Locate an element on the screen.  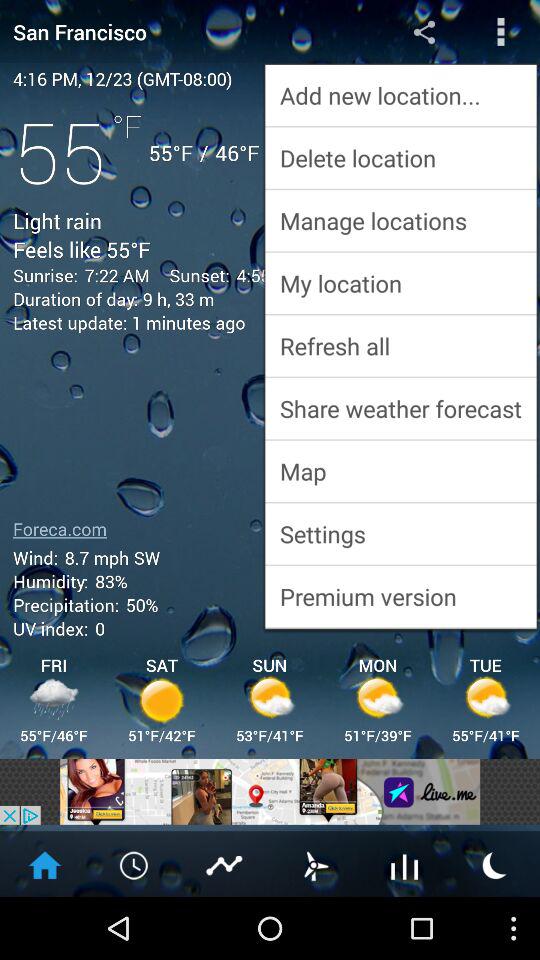
jump to map is located at coordinates (400, 470).